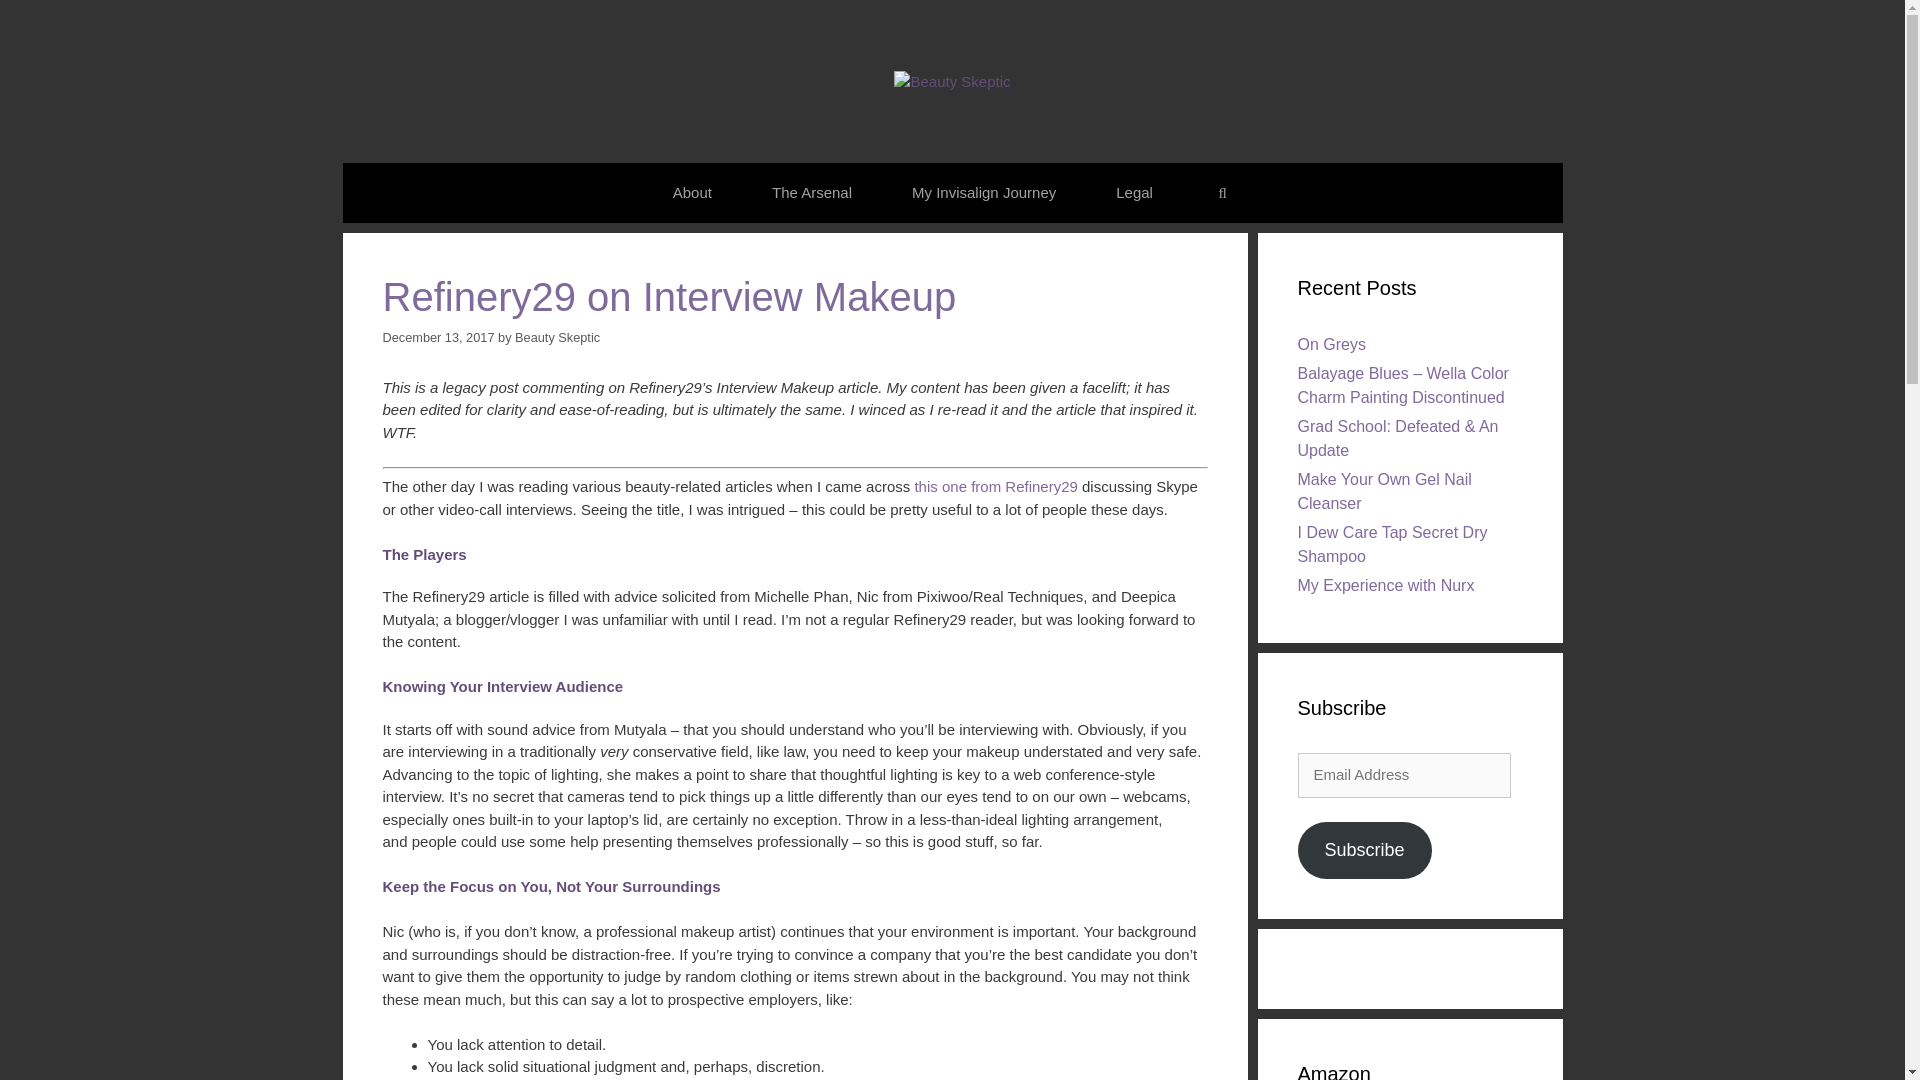  I want to click on The Arsenal, so click(811, 192).